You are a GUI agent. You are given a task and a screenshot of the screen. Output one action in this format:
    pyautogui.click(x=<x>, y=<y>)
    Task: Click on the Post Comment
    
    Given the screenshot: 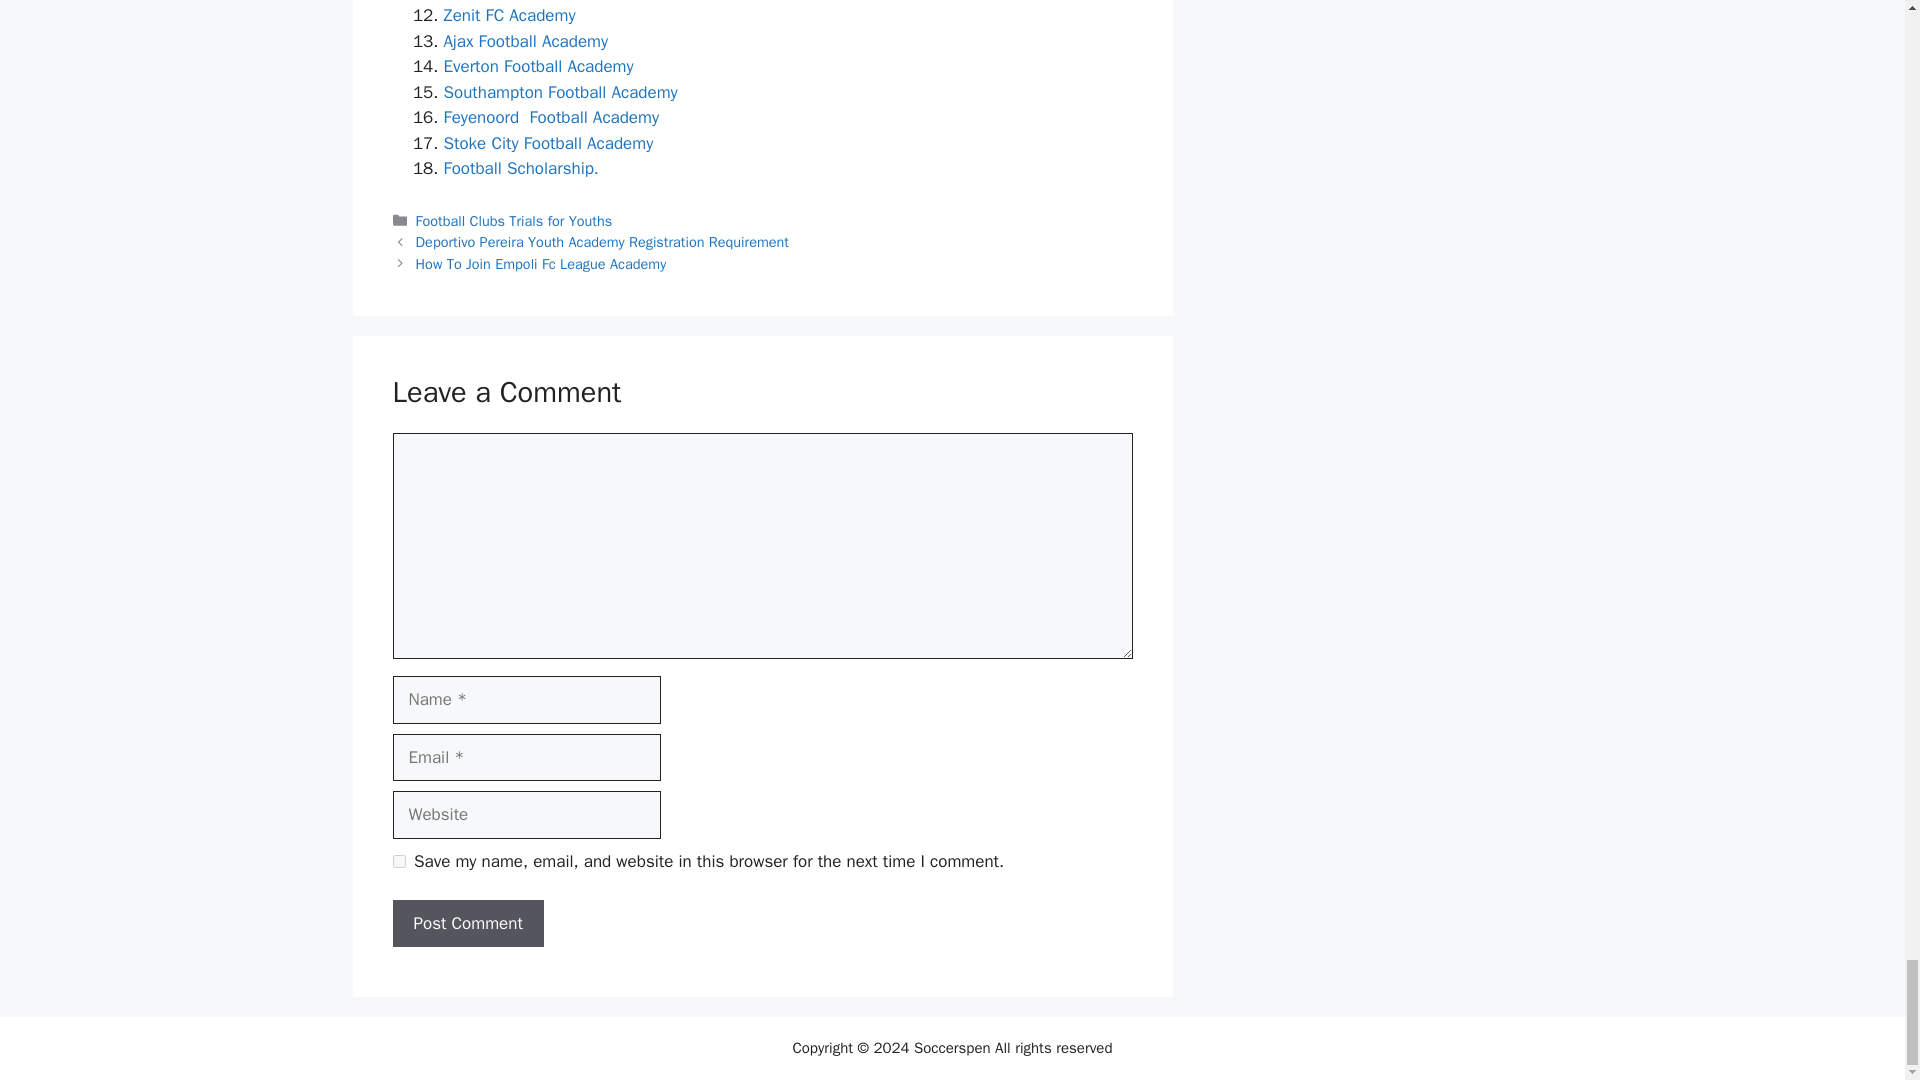 What is the action you would take?
    pyautogui.click(x=467, y=924)
    